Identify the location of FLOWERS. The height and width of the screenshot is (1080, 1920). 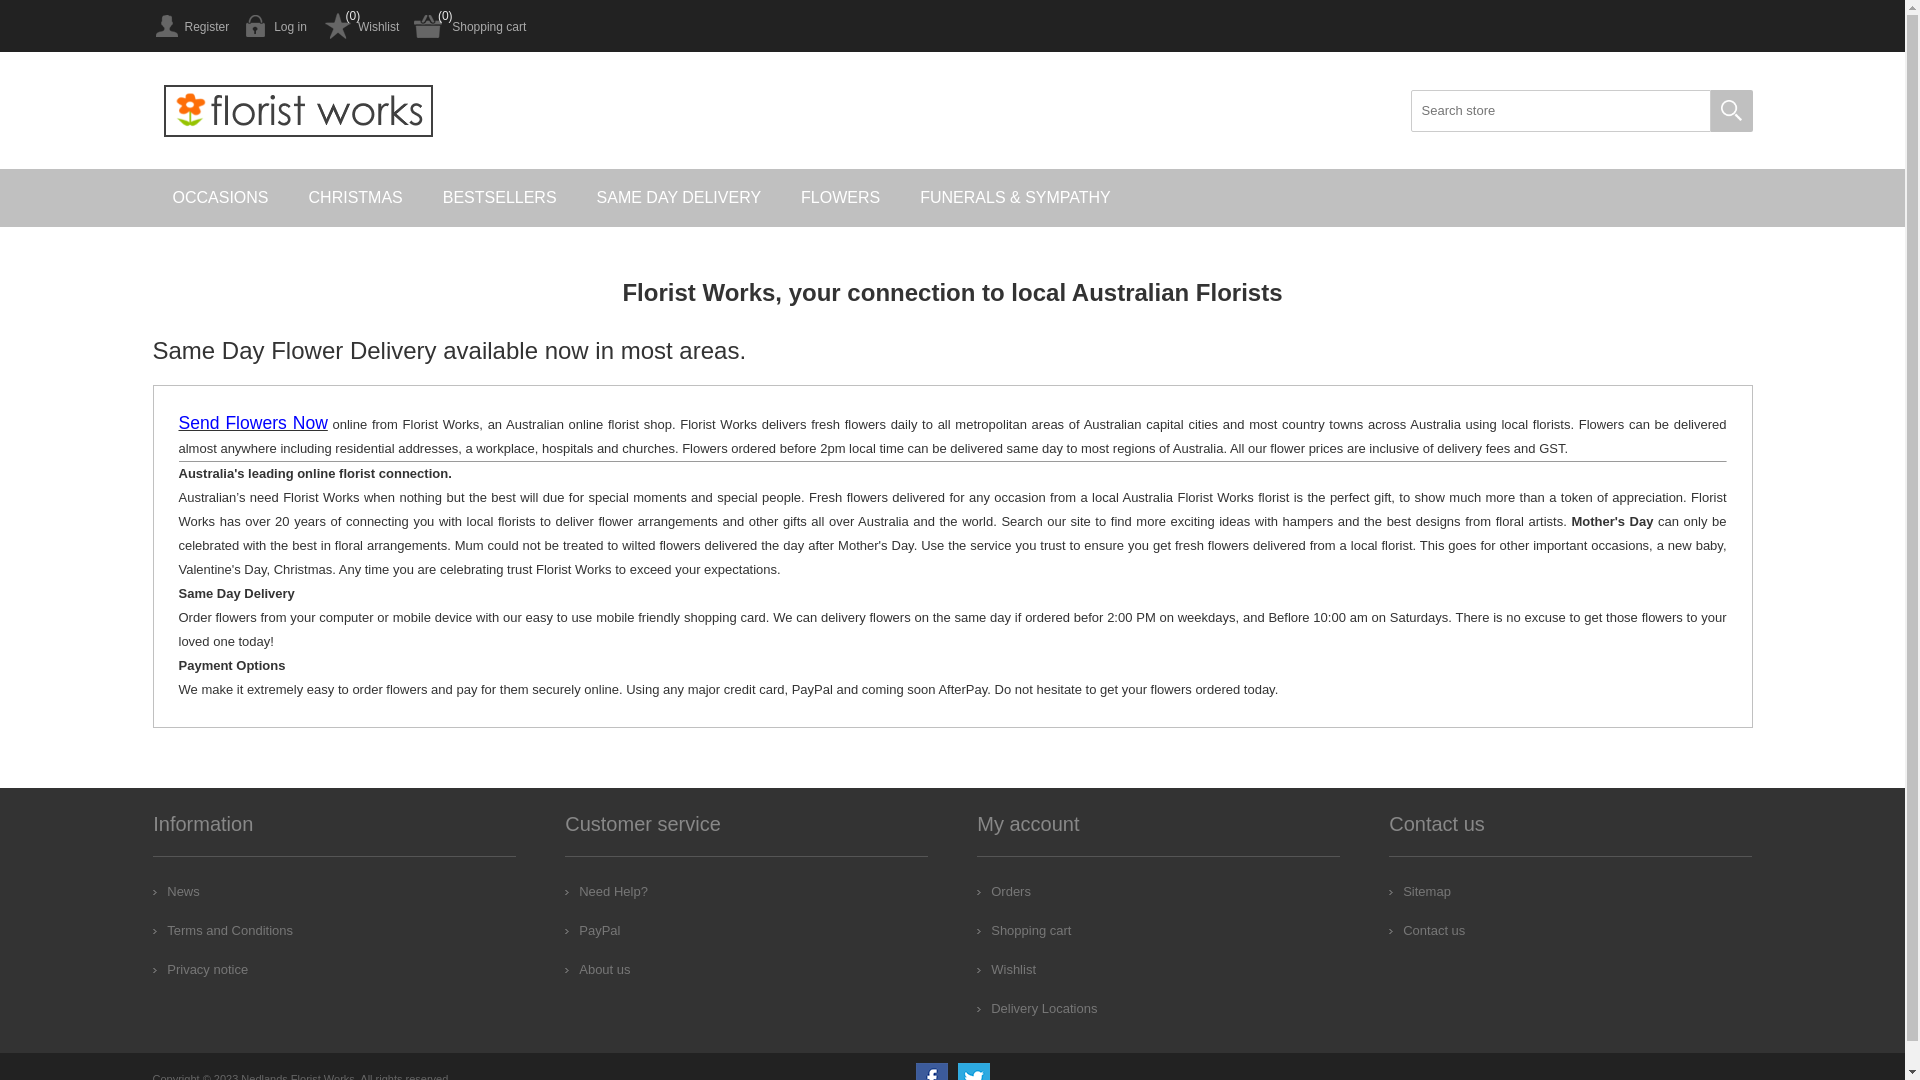
(840, 198).